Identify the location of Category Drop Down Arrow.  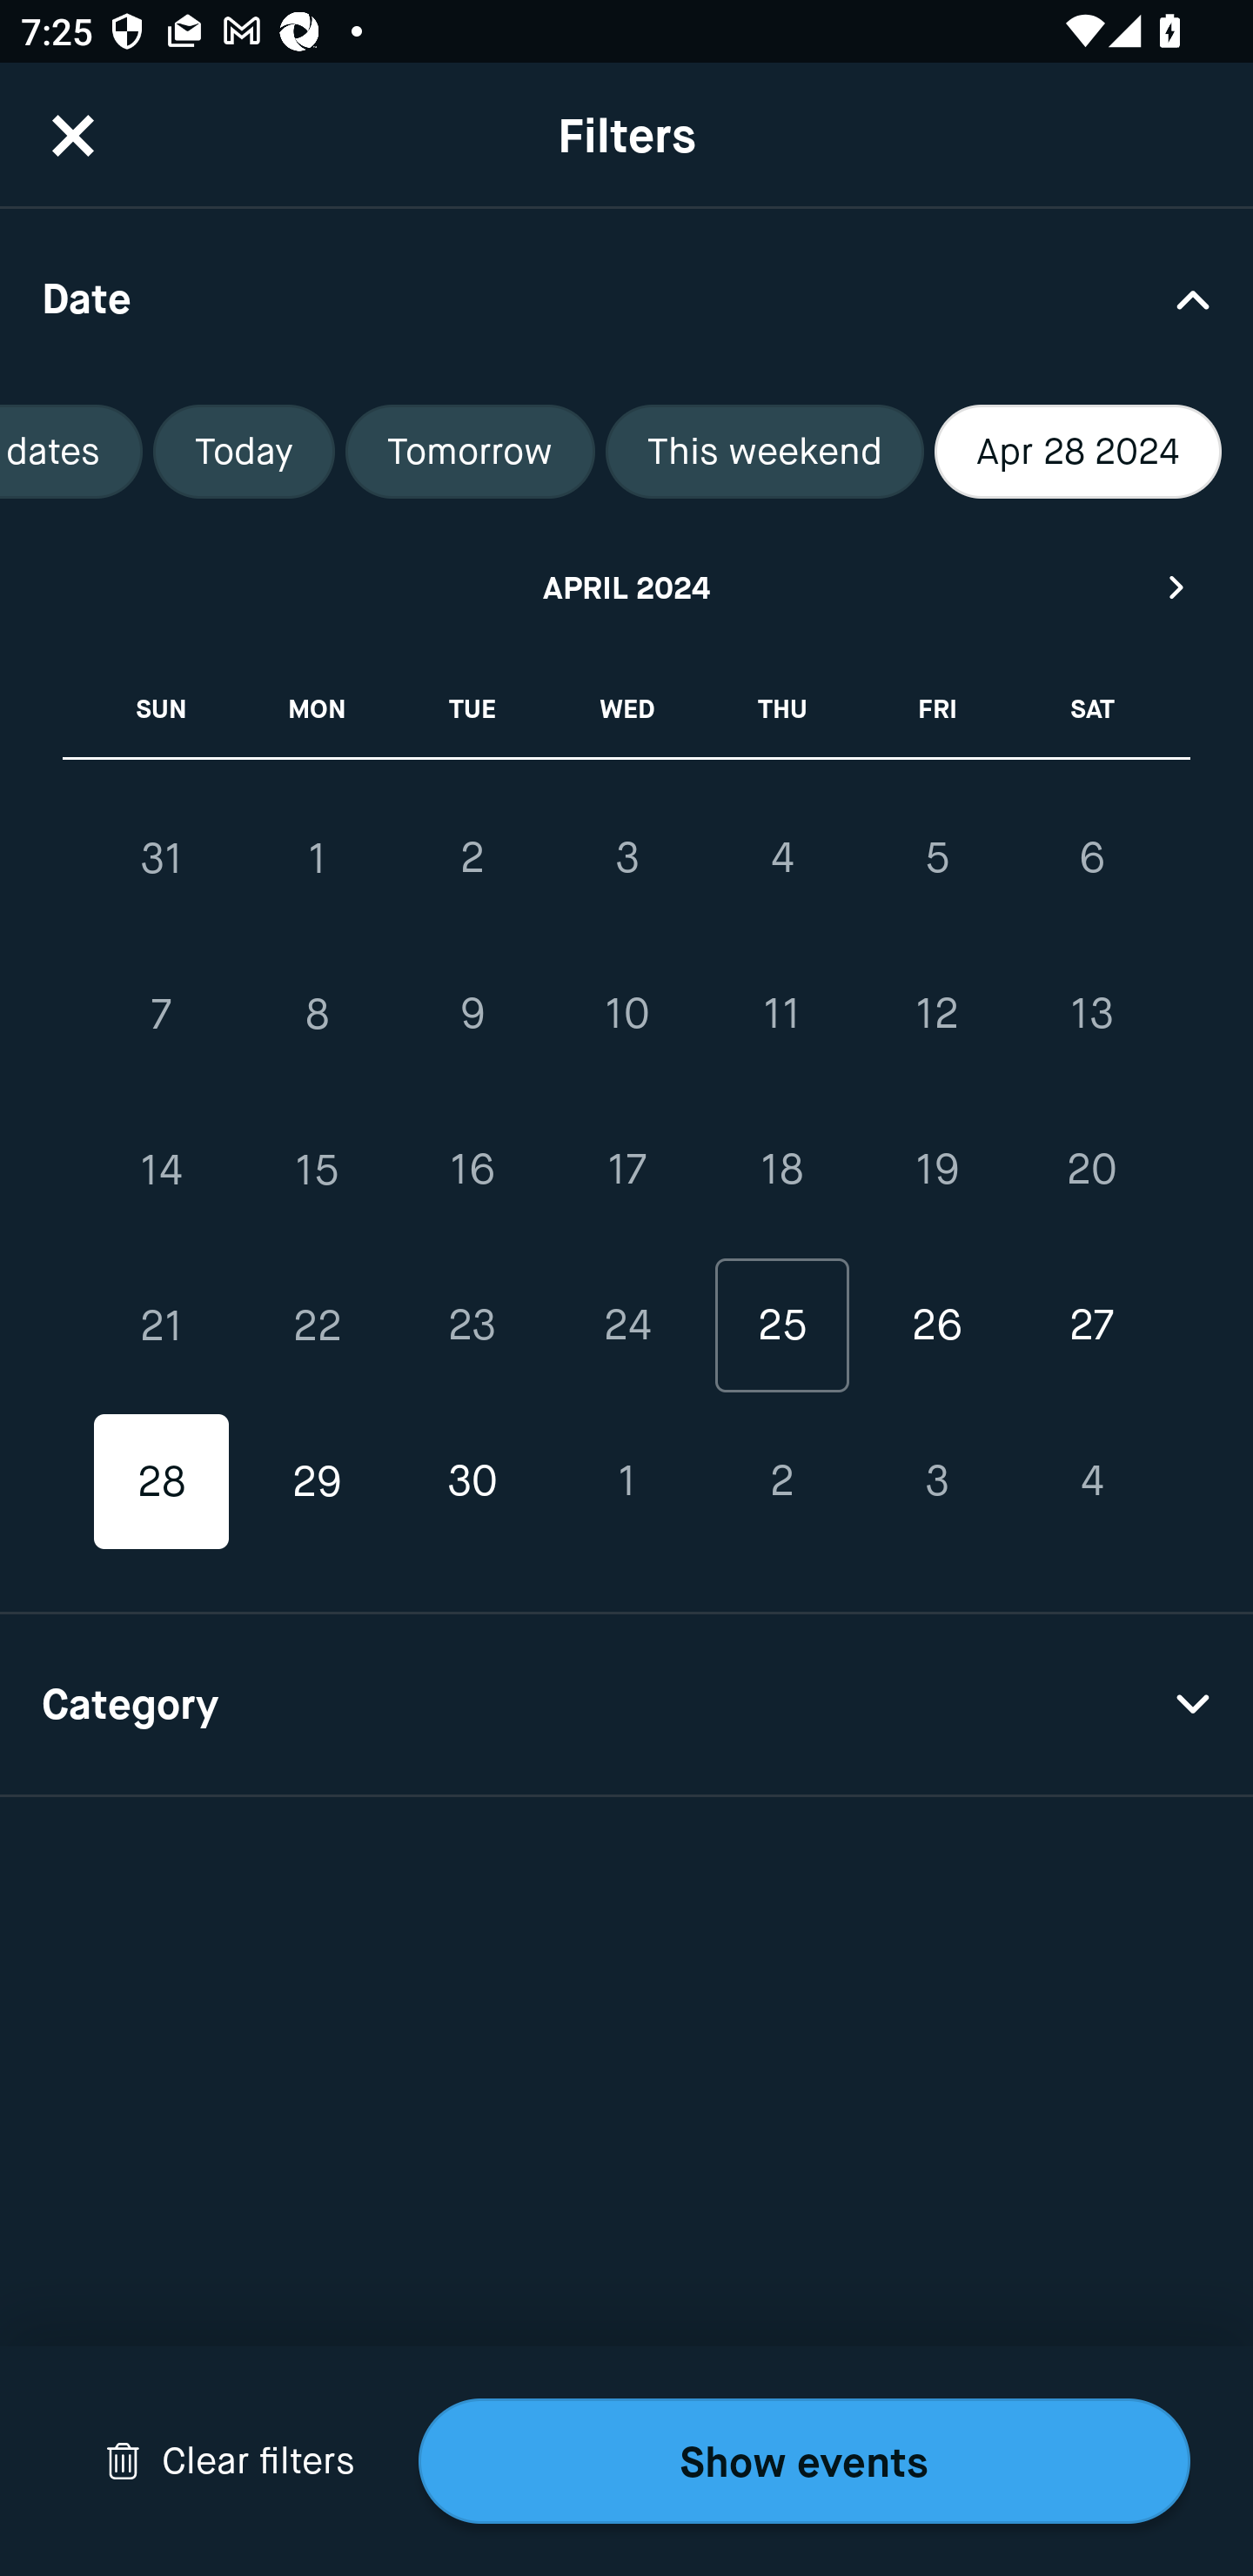
(626, 1706).